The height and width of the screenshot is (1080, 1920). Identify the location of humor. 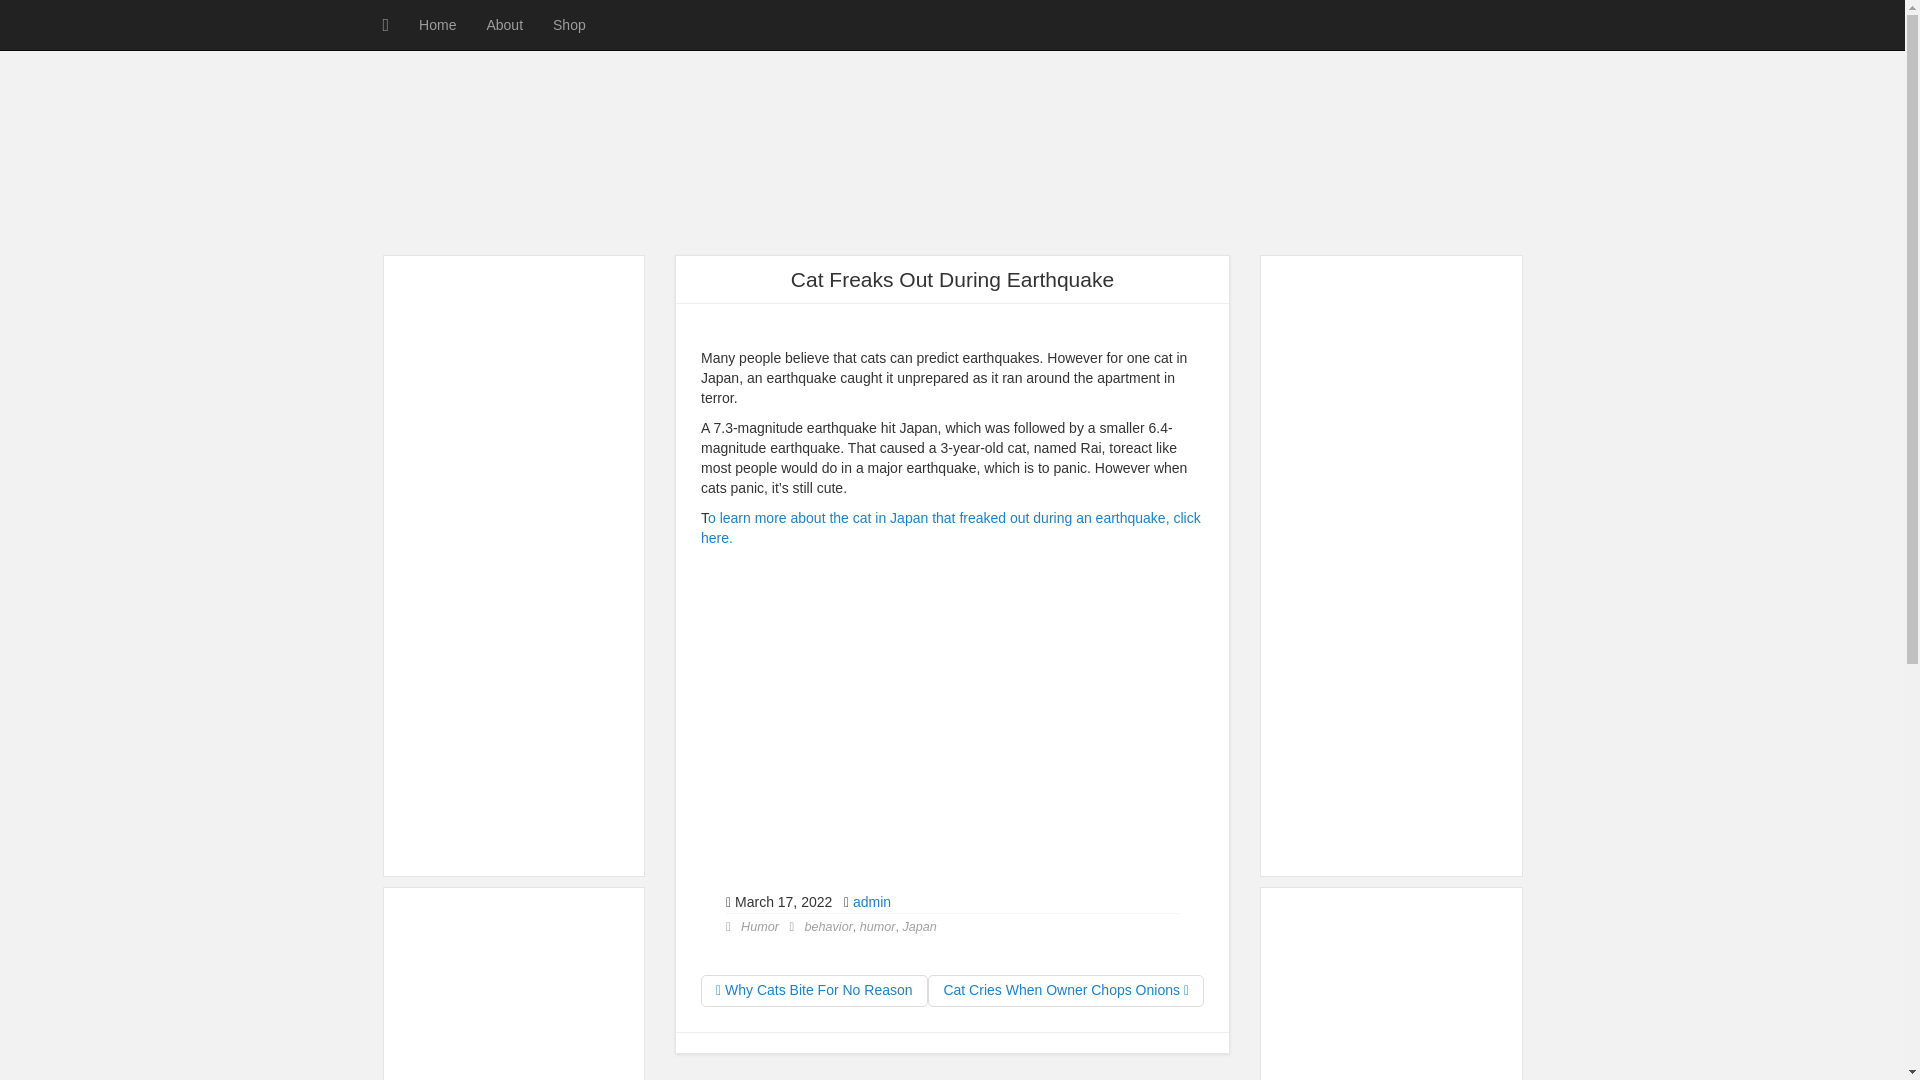
(878, 927).